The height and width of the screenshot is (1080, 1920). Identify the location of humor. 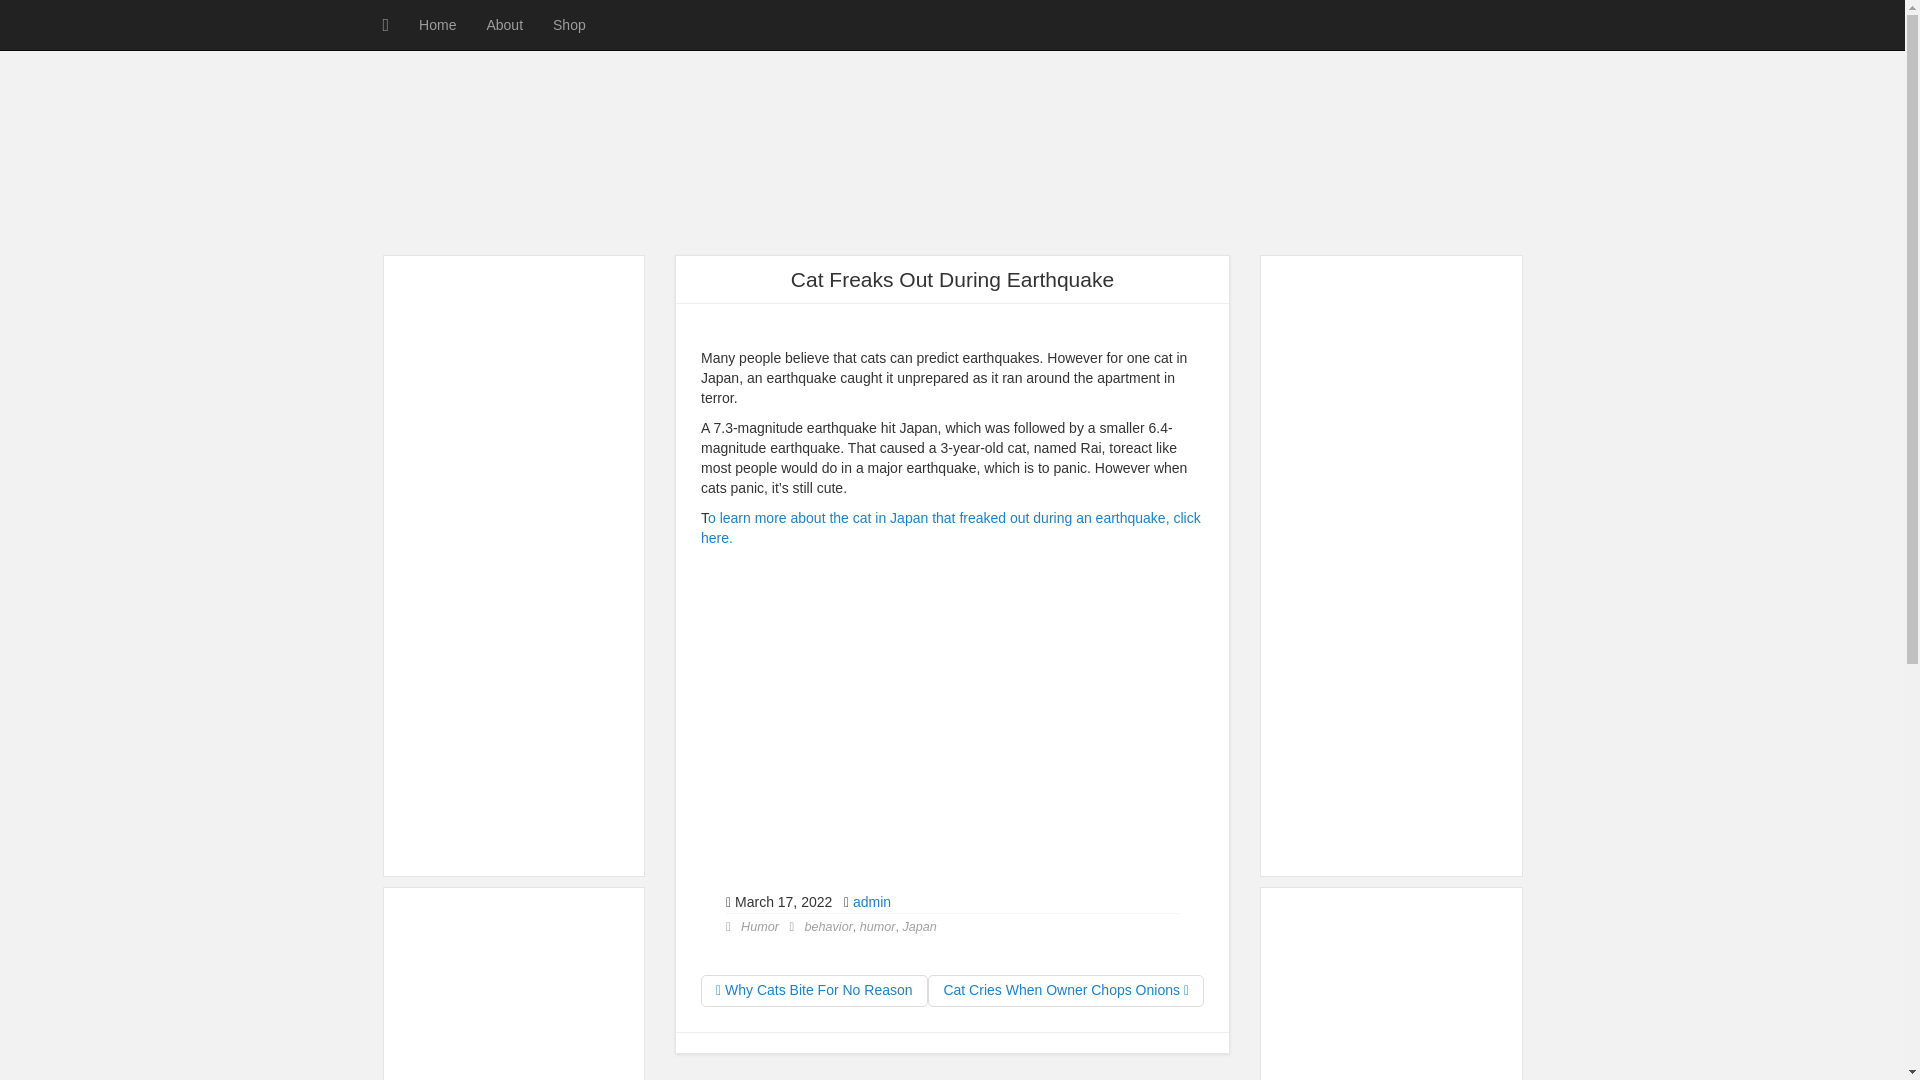
(878, 927).